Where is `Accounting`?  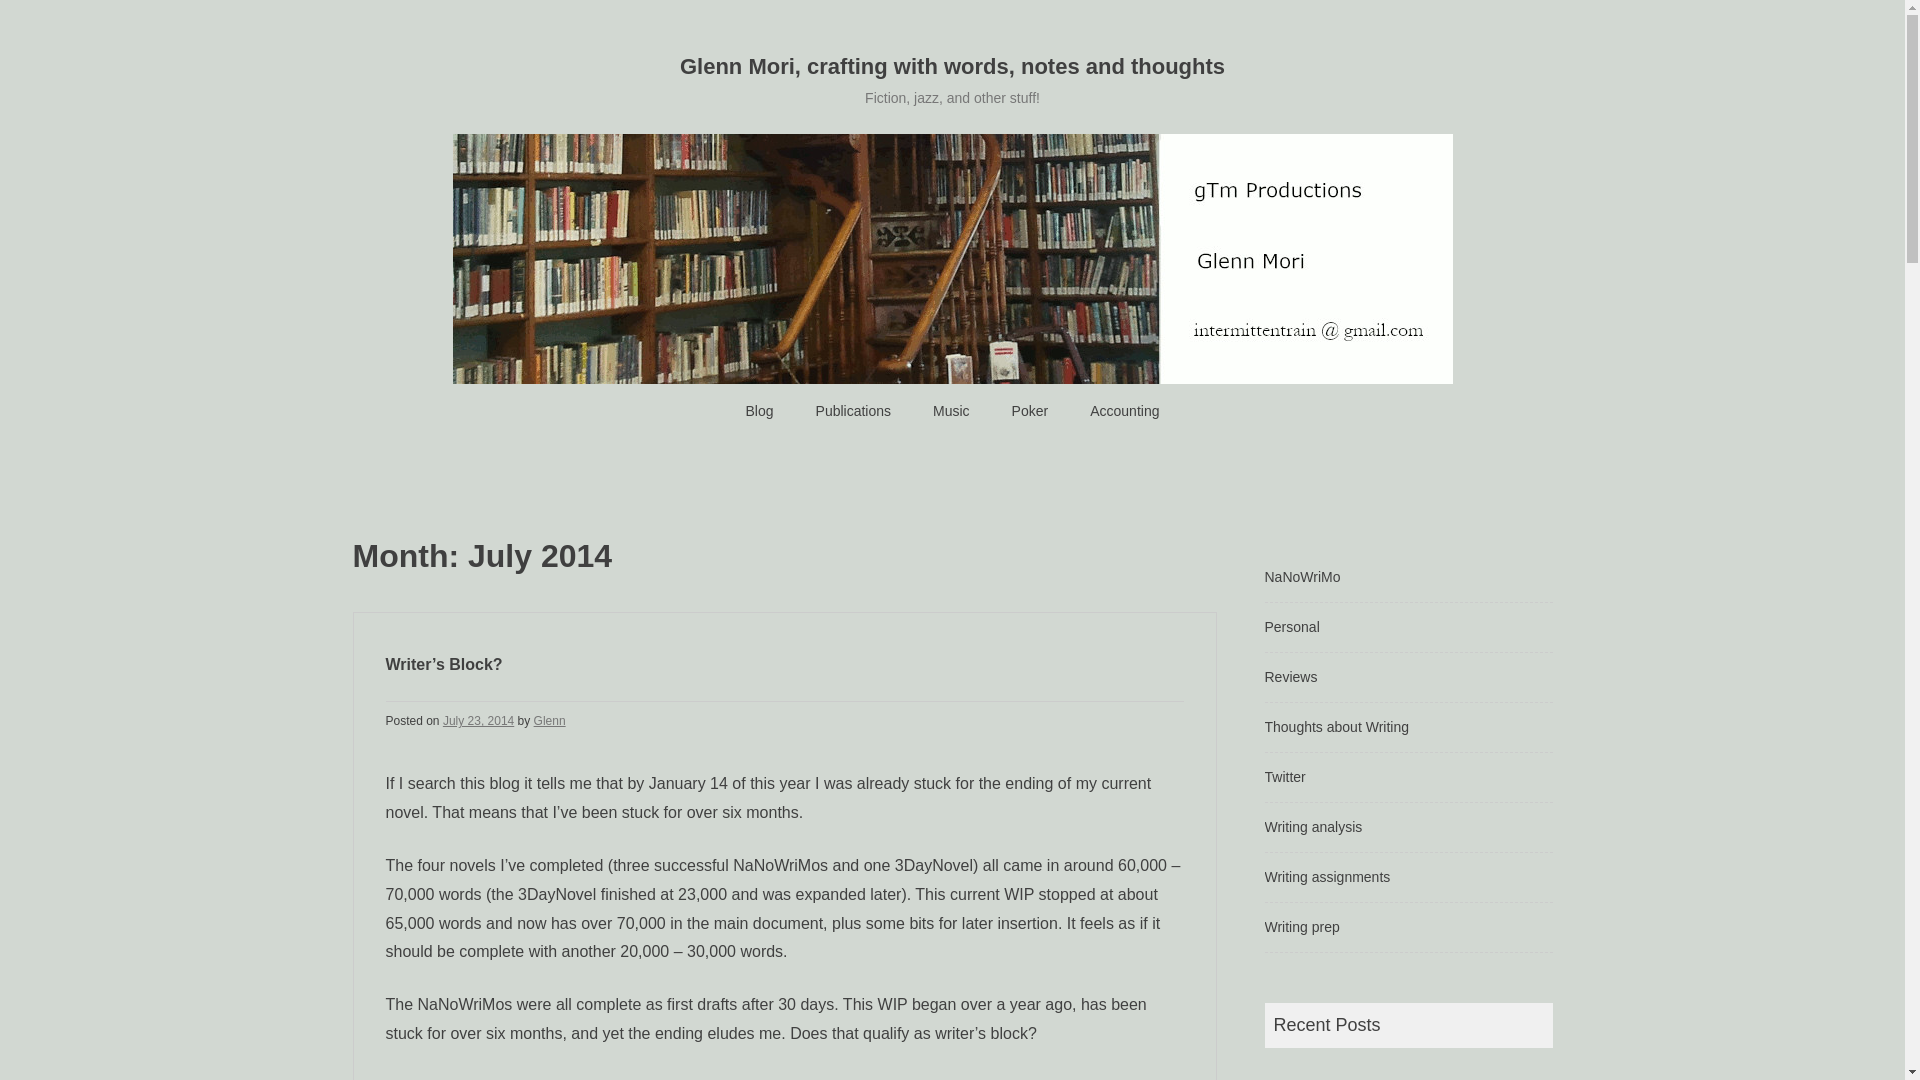
Accounting is located at coordinates (1124, 411).